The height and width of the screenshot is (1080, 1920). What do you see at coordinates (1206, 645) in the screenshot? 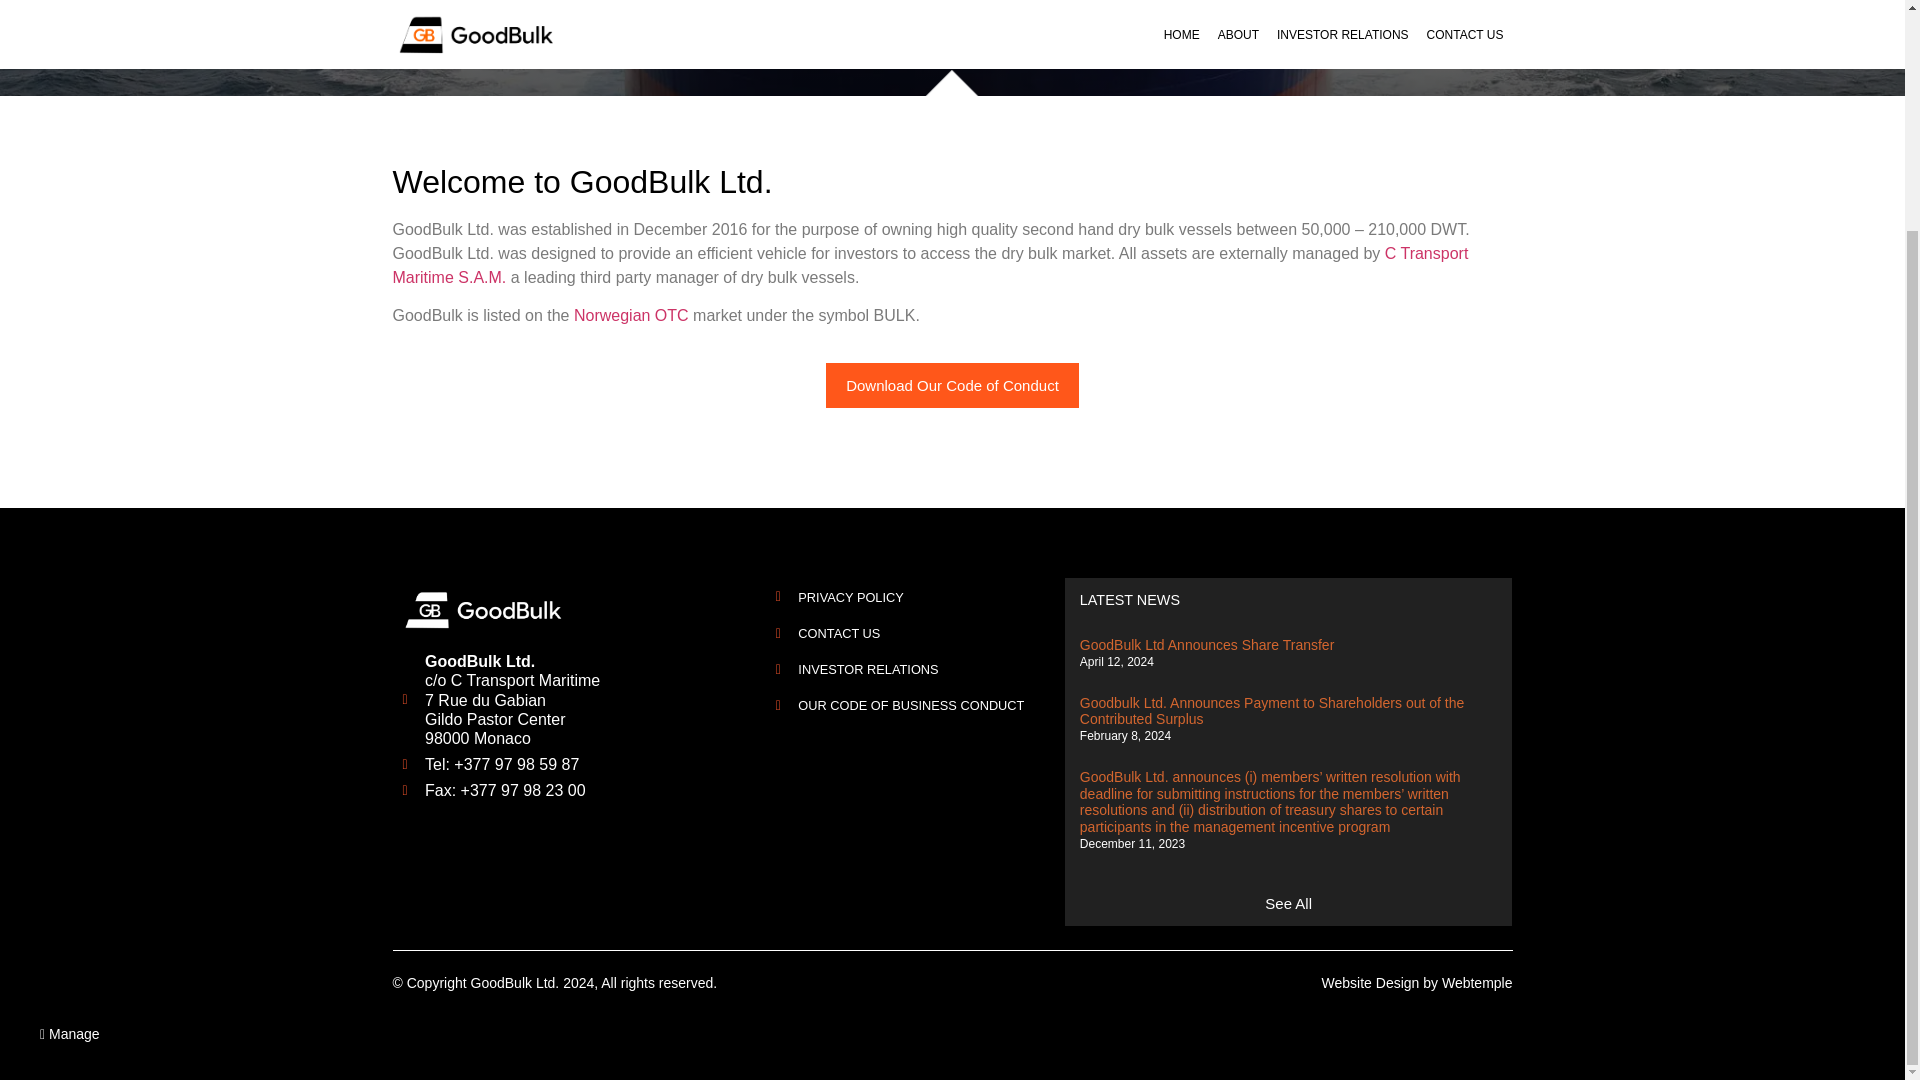
I see `GoodBulk Ltd Announces Share Transfer` at bounding box center [1206, 645].